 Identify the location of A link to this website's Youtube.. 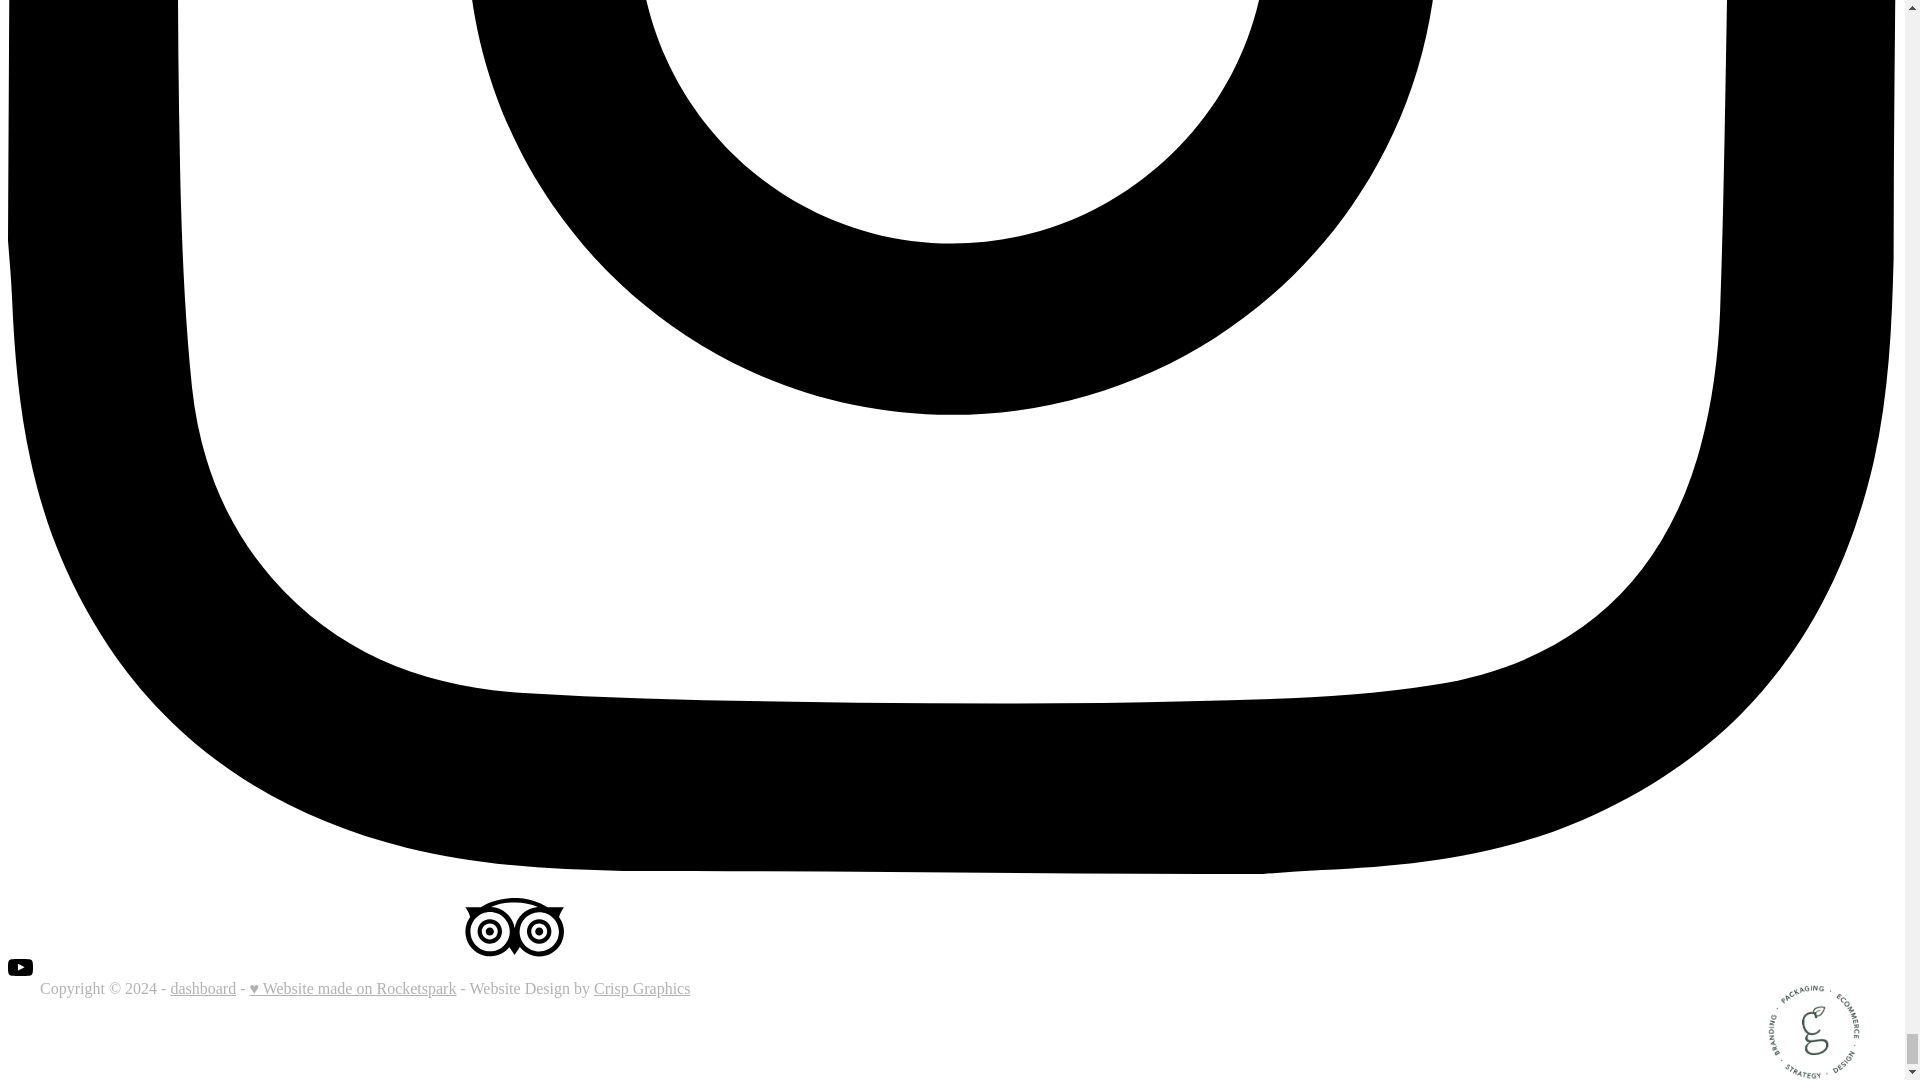
(20, 970).